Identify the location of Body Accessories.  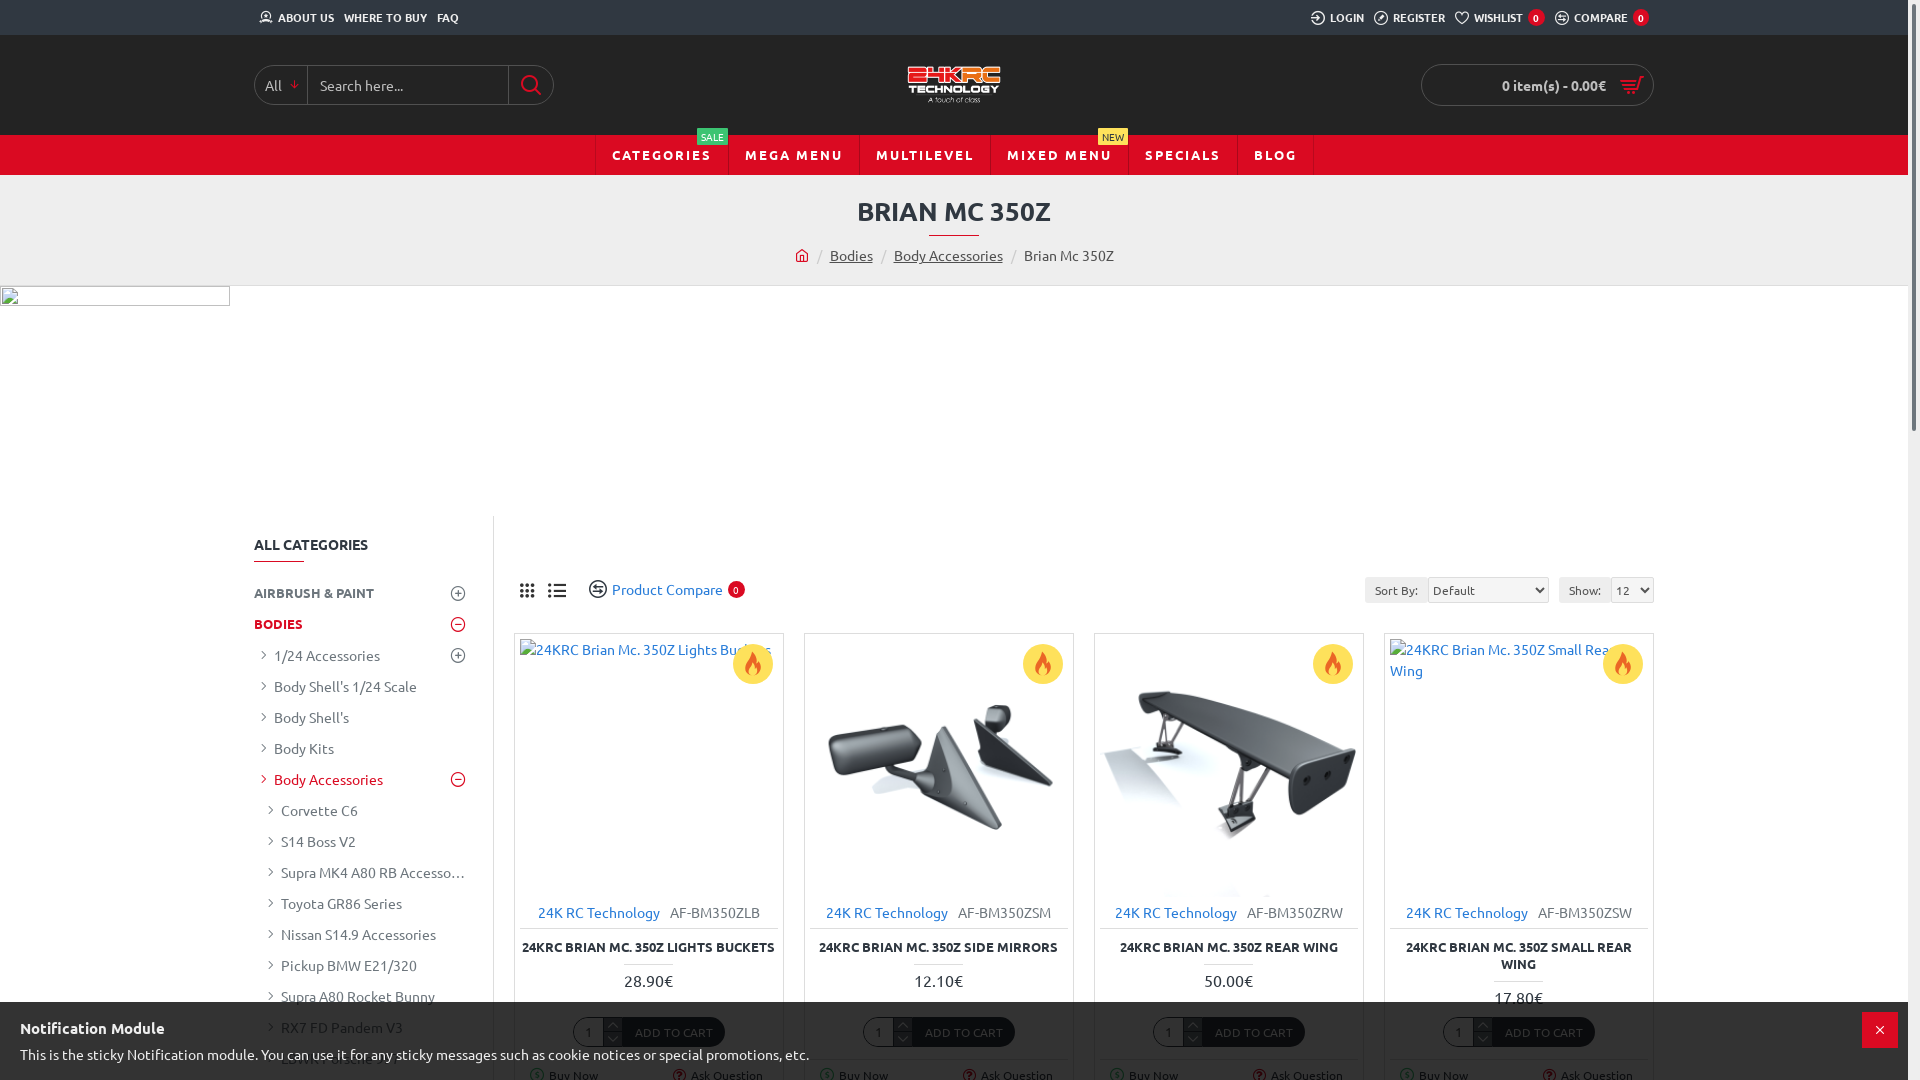
(364, 780).